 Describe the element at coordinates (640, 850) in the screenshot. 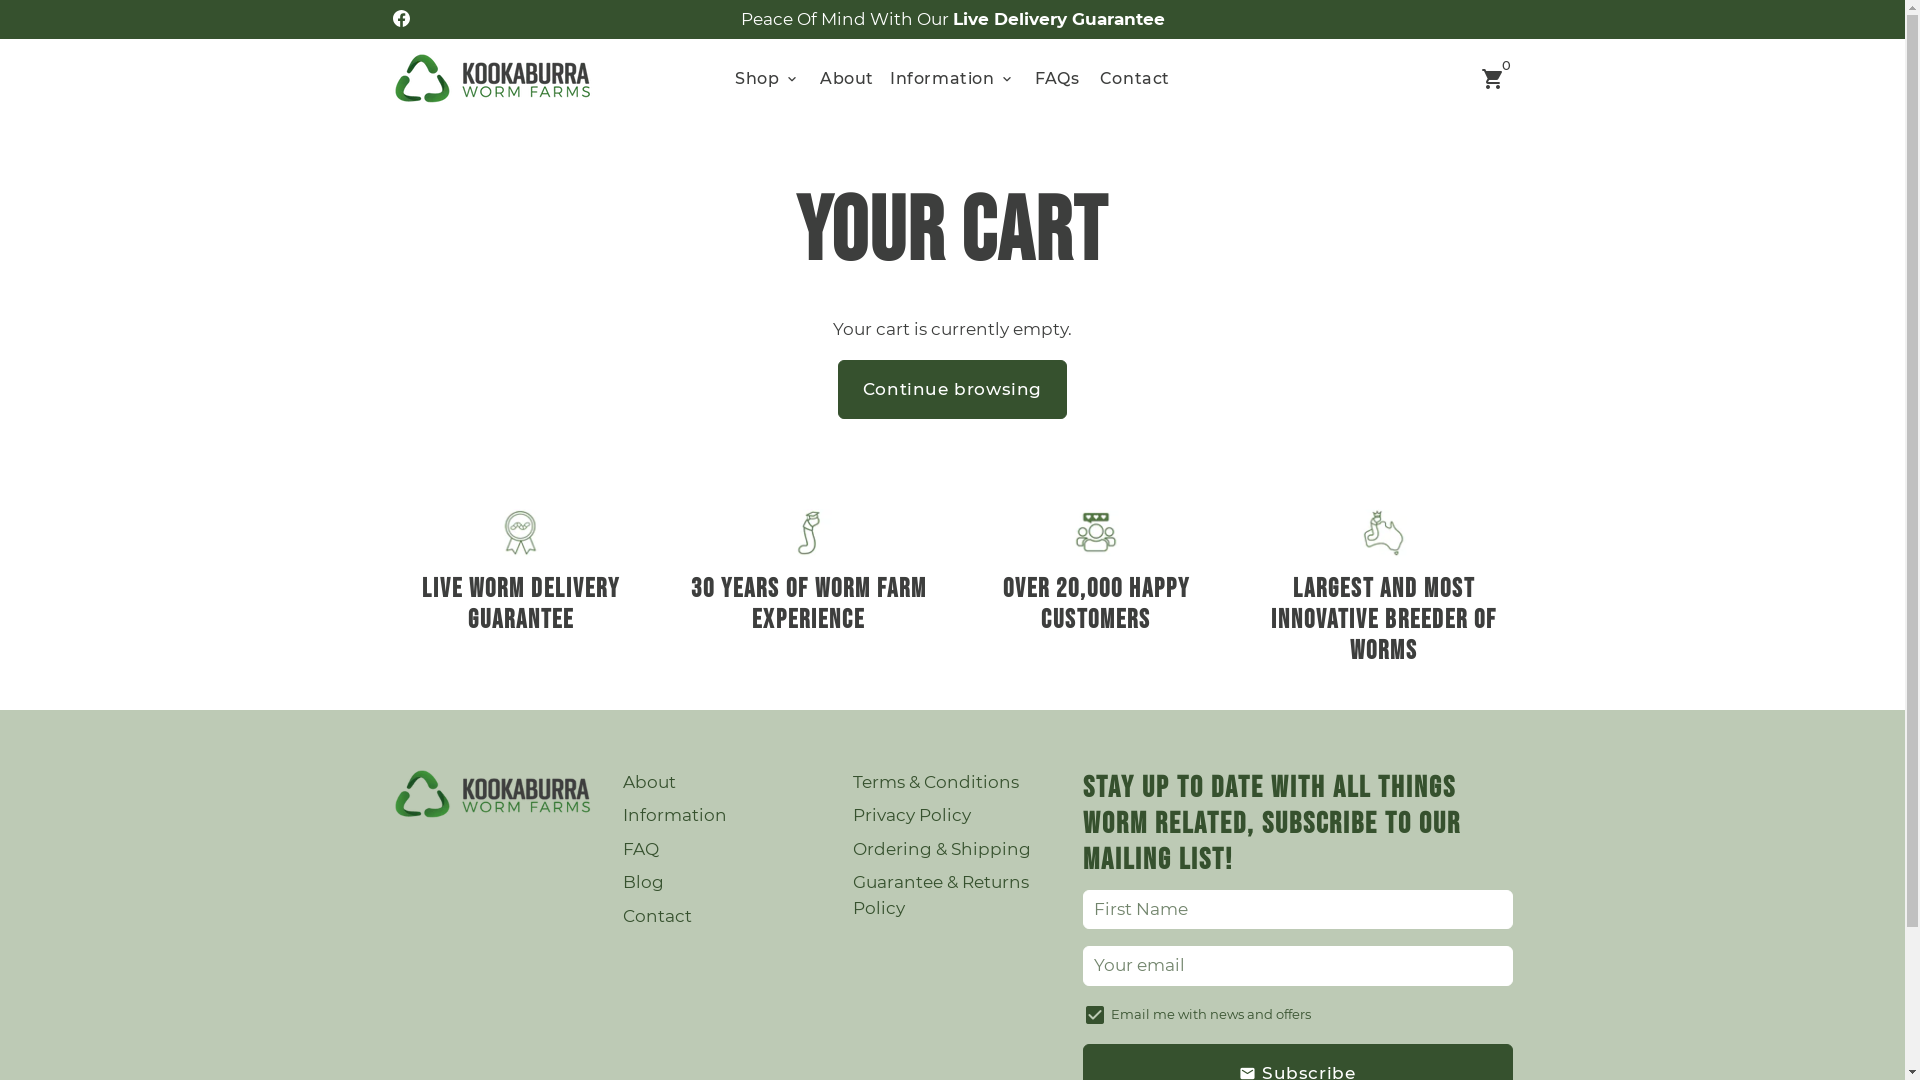

I see `FAQ` at that location.